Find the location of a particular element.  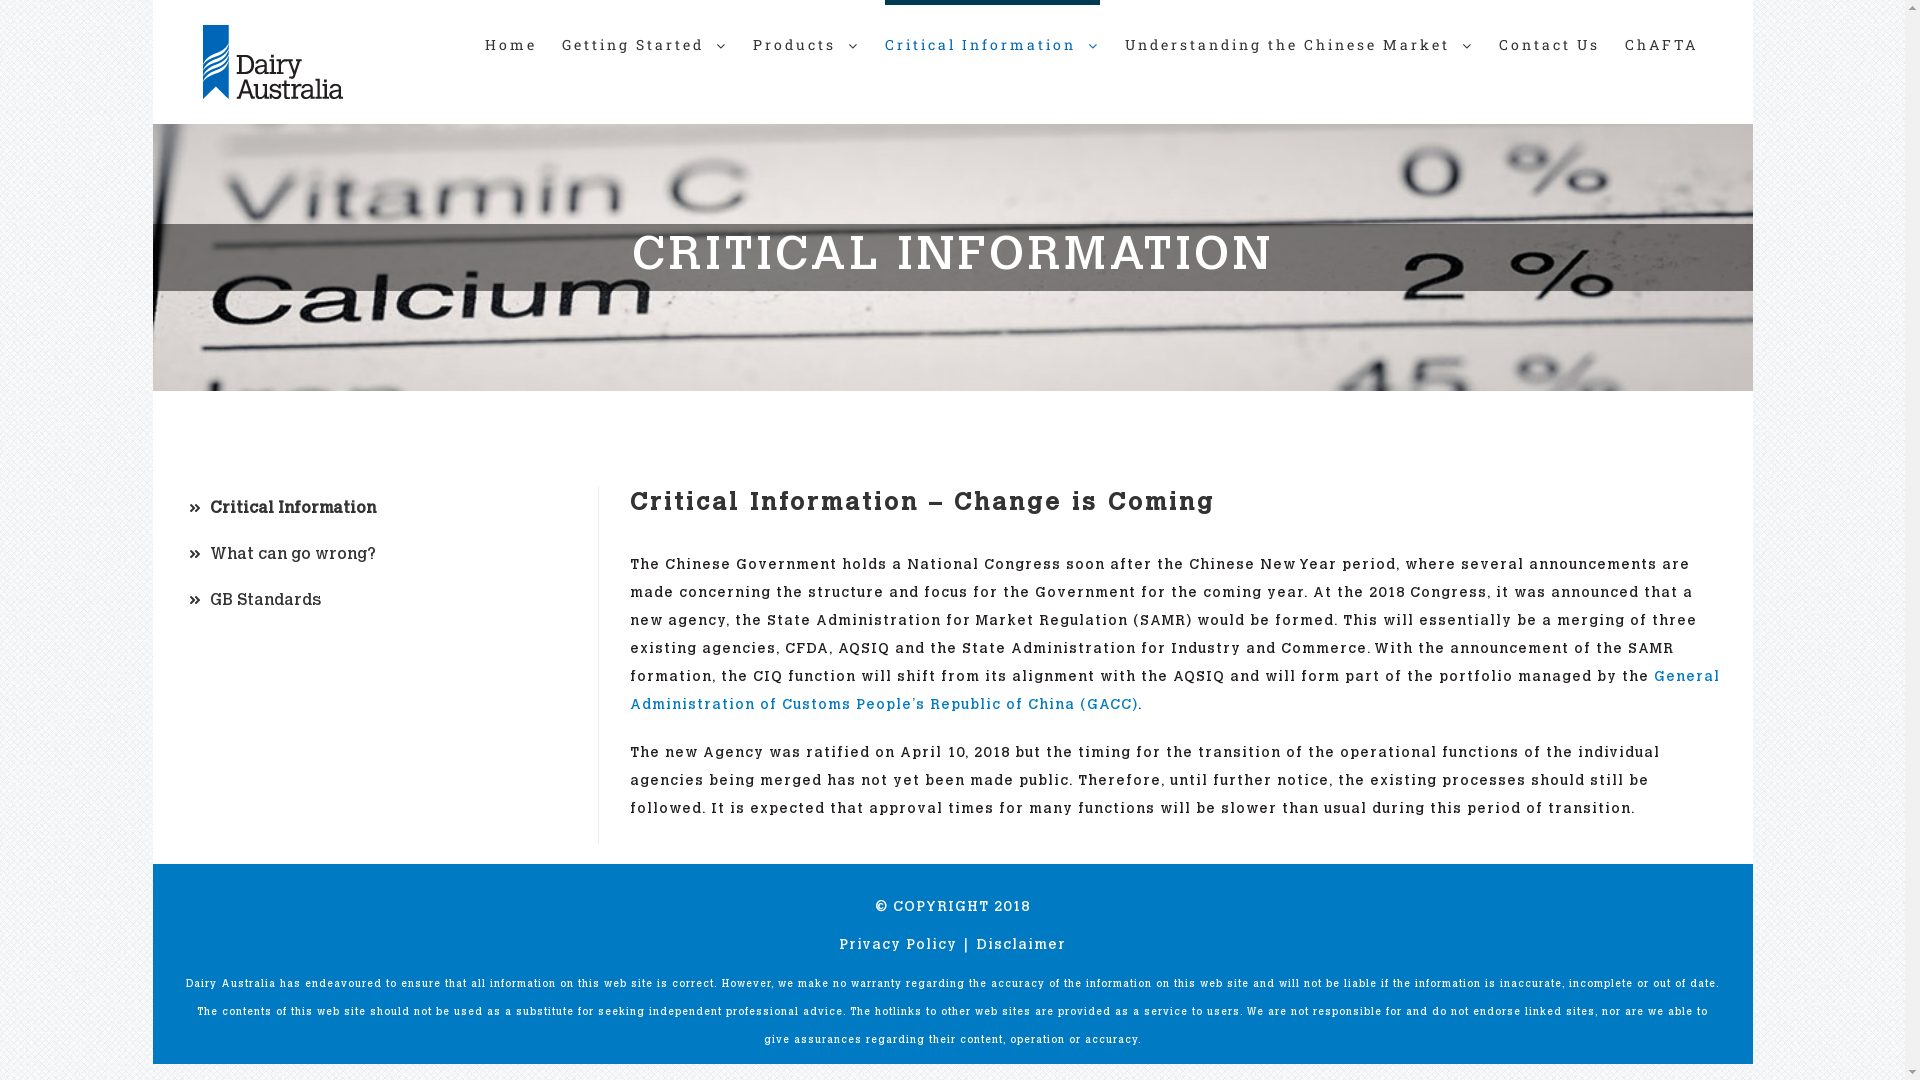

Home is located at coordinates (510, 42).